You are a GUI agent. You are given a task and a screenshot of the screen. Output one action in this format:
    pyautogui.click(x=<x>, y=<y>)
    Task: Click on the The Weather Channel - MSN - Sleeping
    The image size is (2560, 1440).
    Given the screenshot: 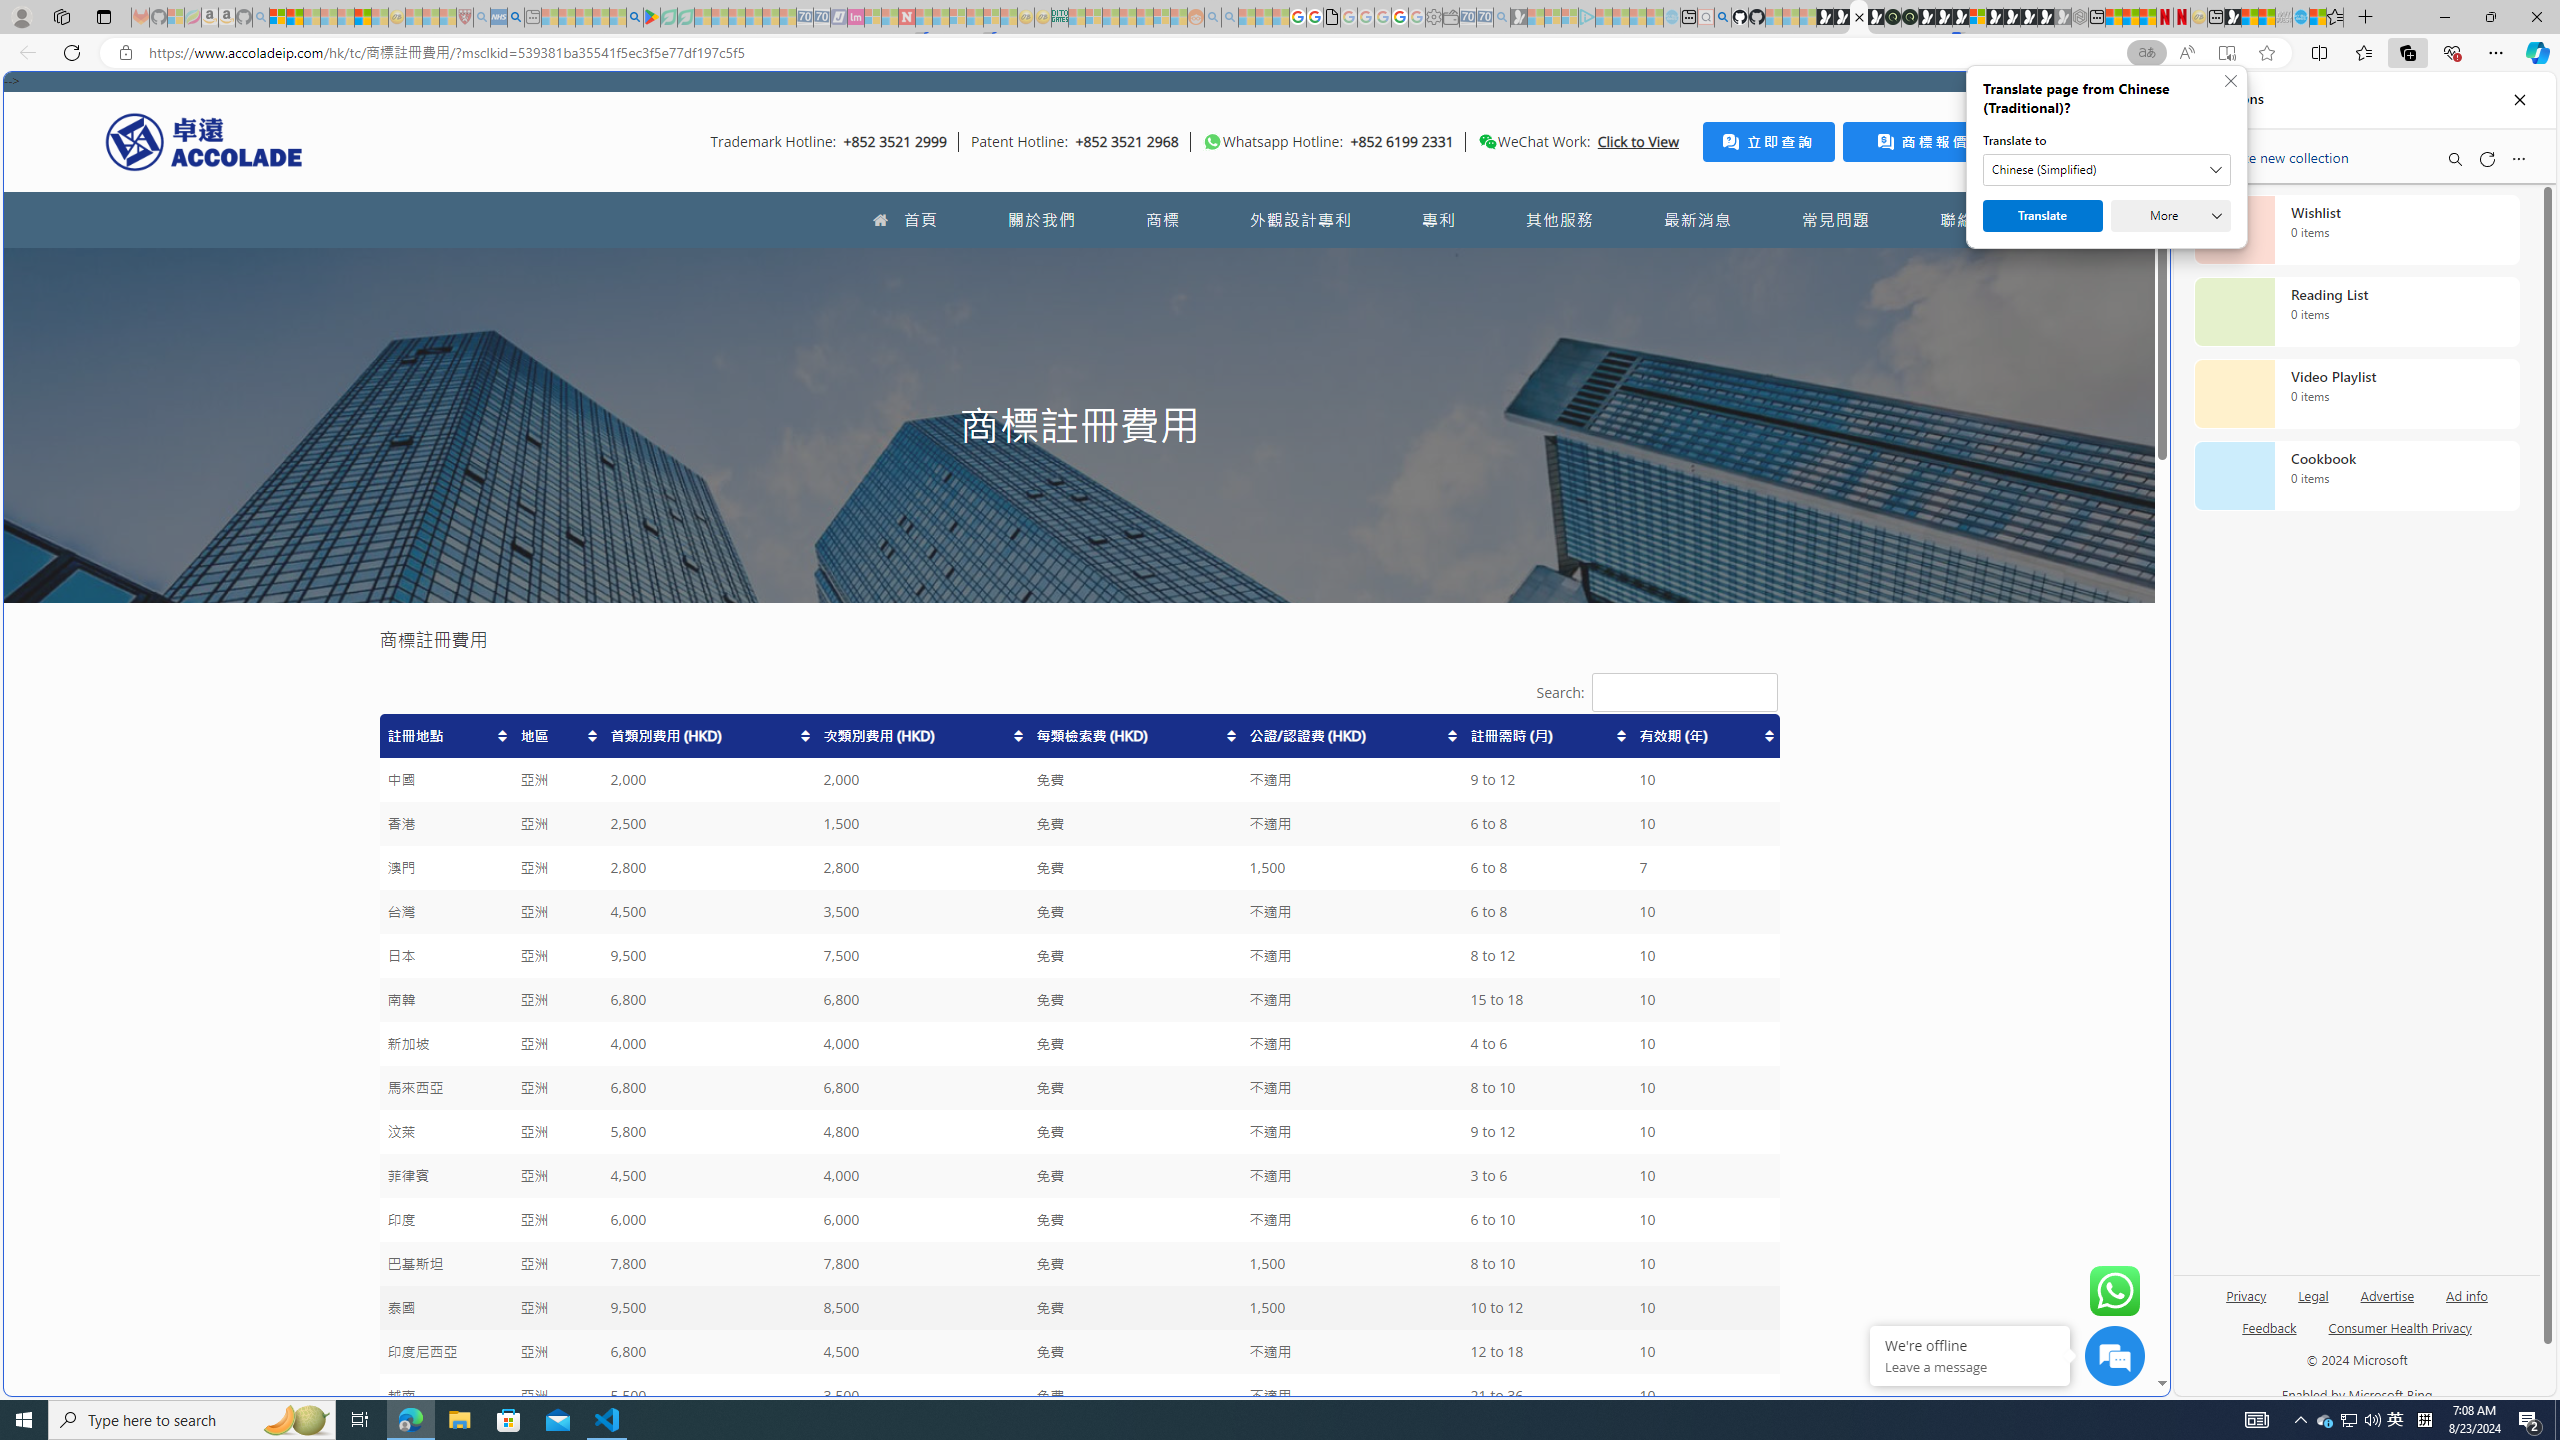 What is the action you would take?
    pyautogui.click(x=312, y=17)
    